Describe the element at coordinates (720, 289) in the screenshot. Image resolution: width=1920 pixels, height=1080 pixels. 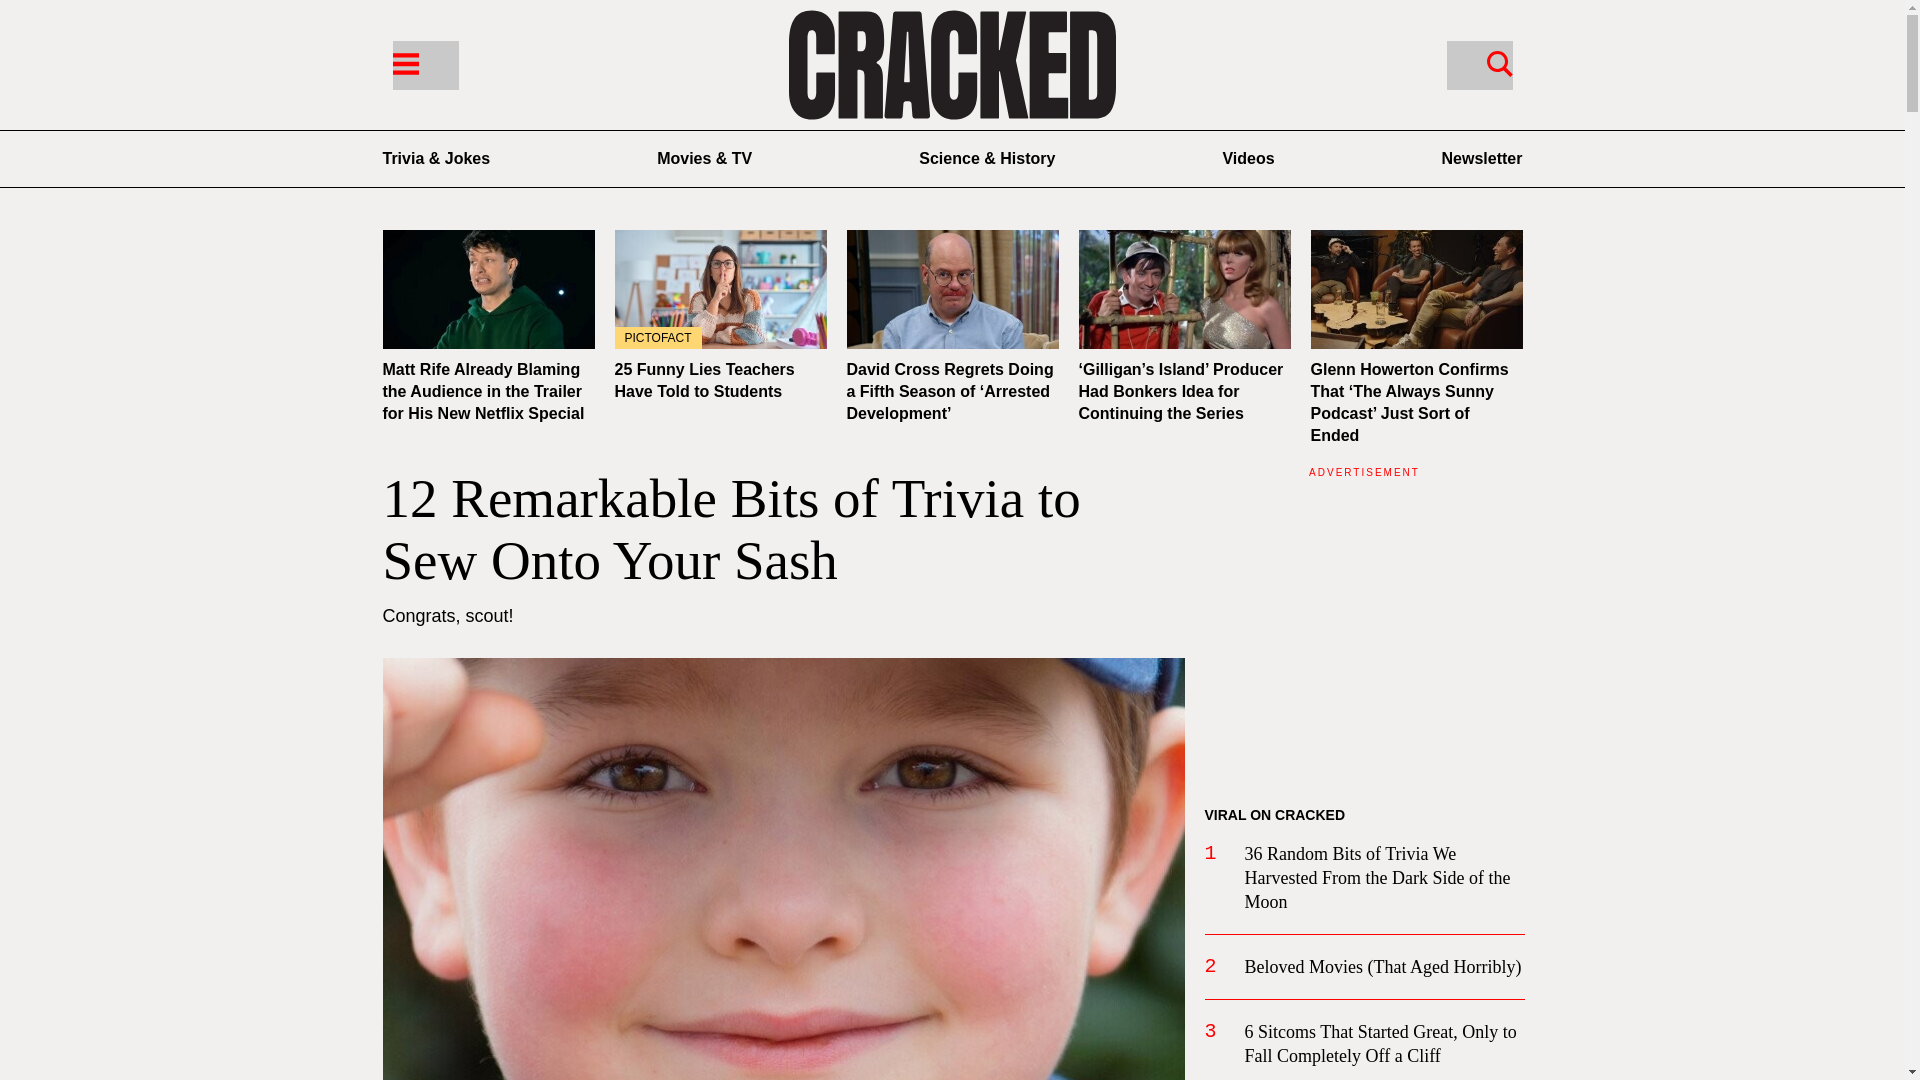
I see `PICTOFACT` at that location.